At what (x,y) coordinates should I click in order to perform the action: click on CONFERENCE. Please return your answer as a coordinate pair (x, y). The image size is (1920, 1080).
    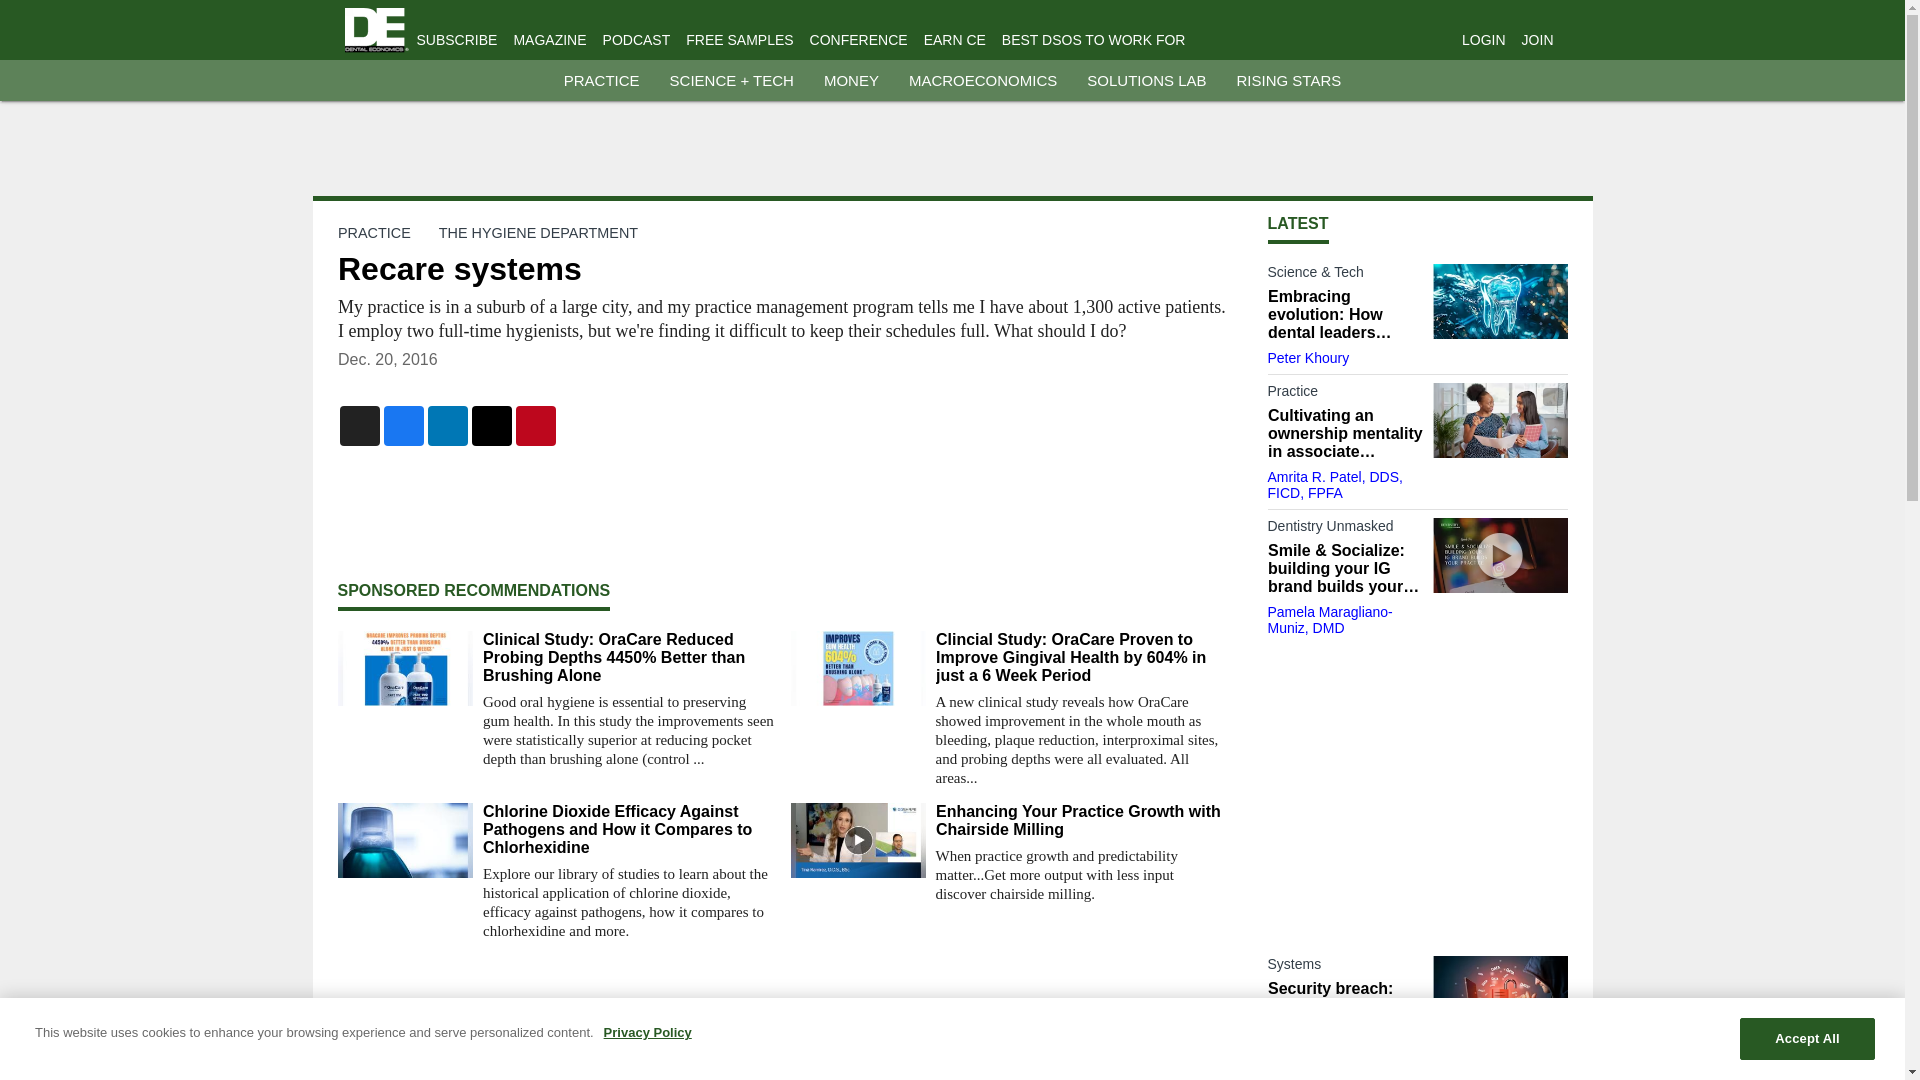
    Looking at the image, I should click on (859, 40).